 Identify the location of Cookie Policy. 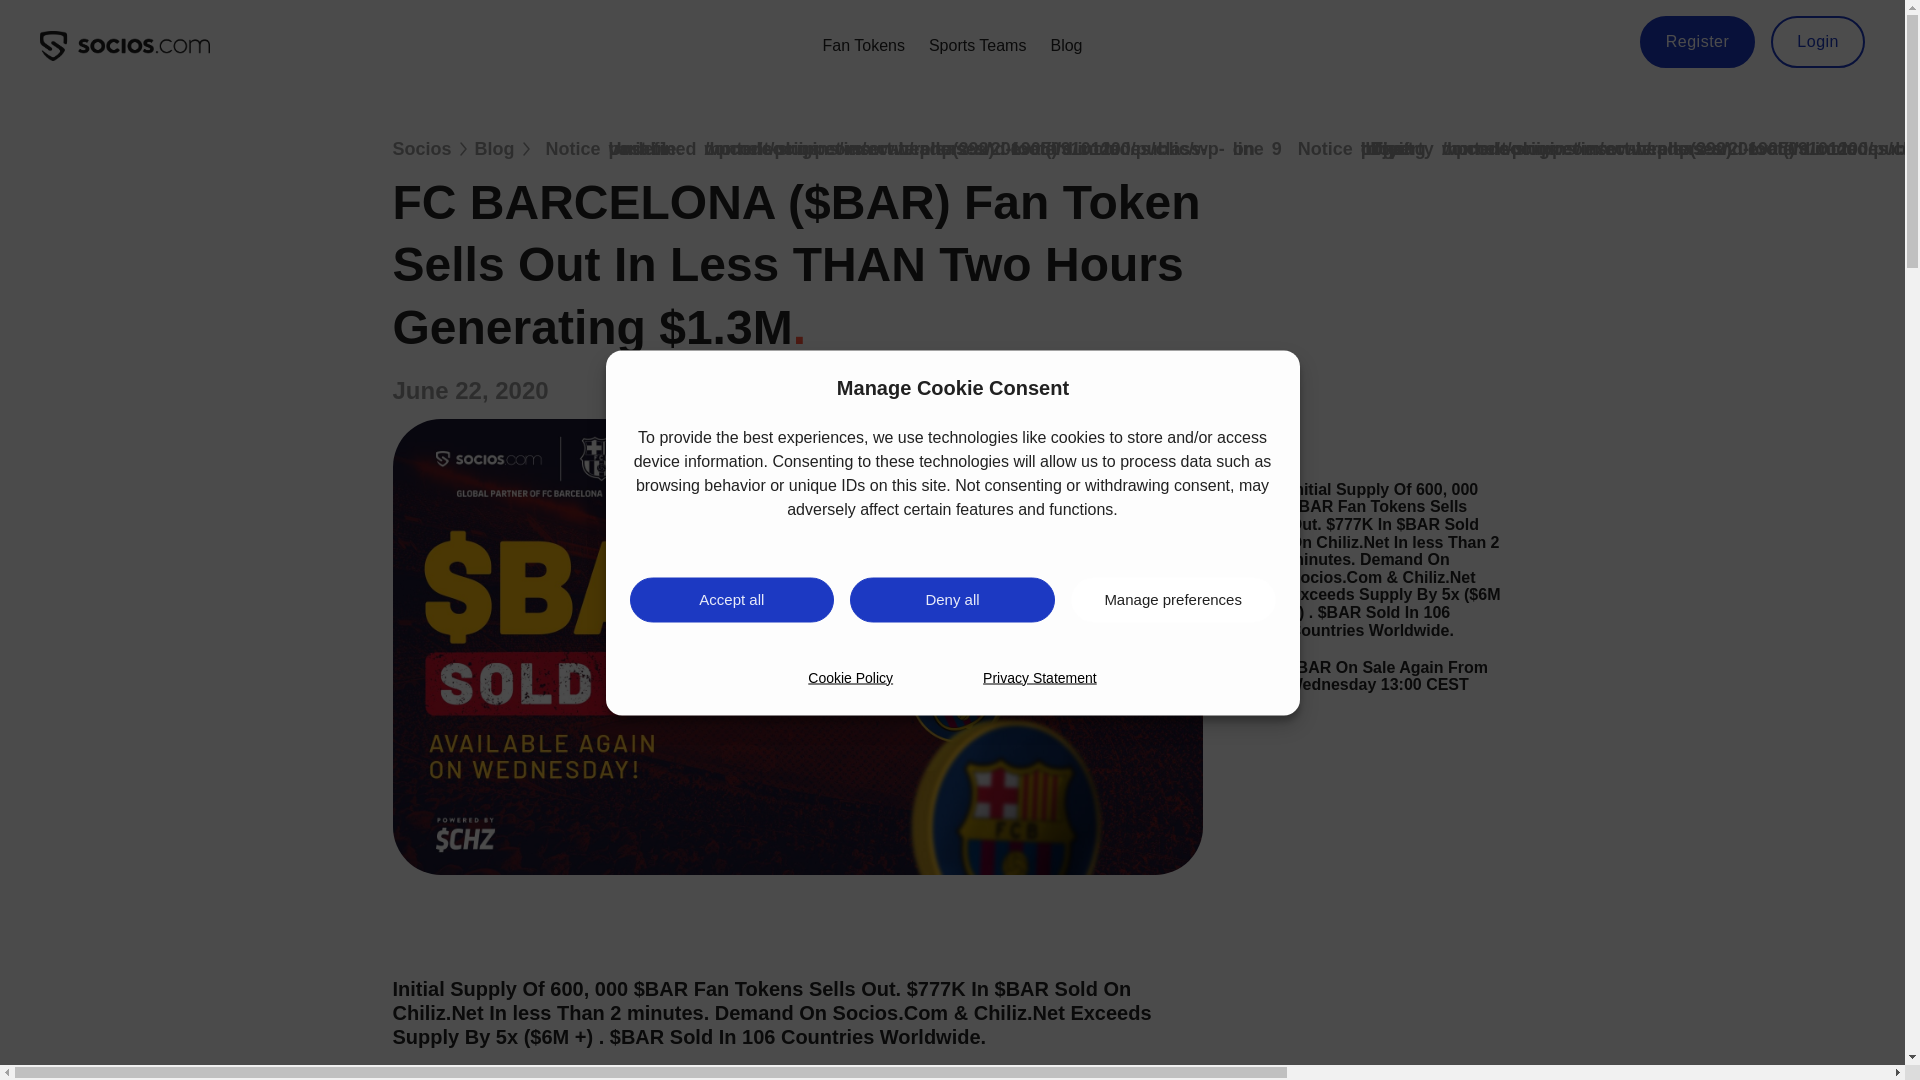
(850, 678).